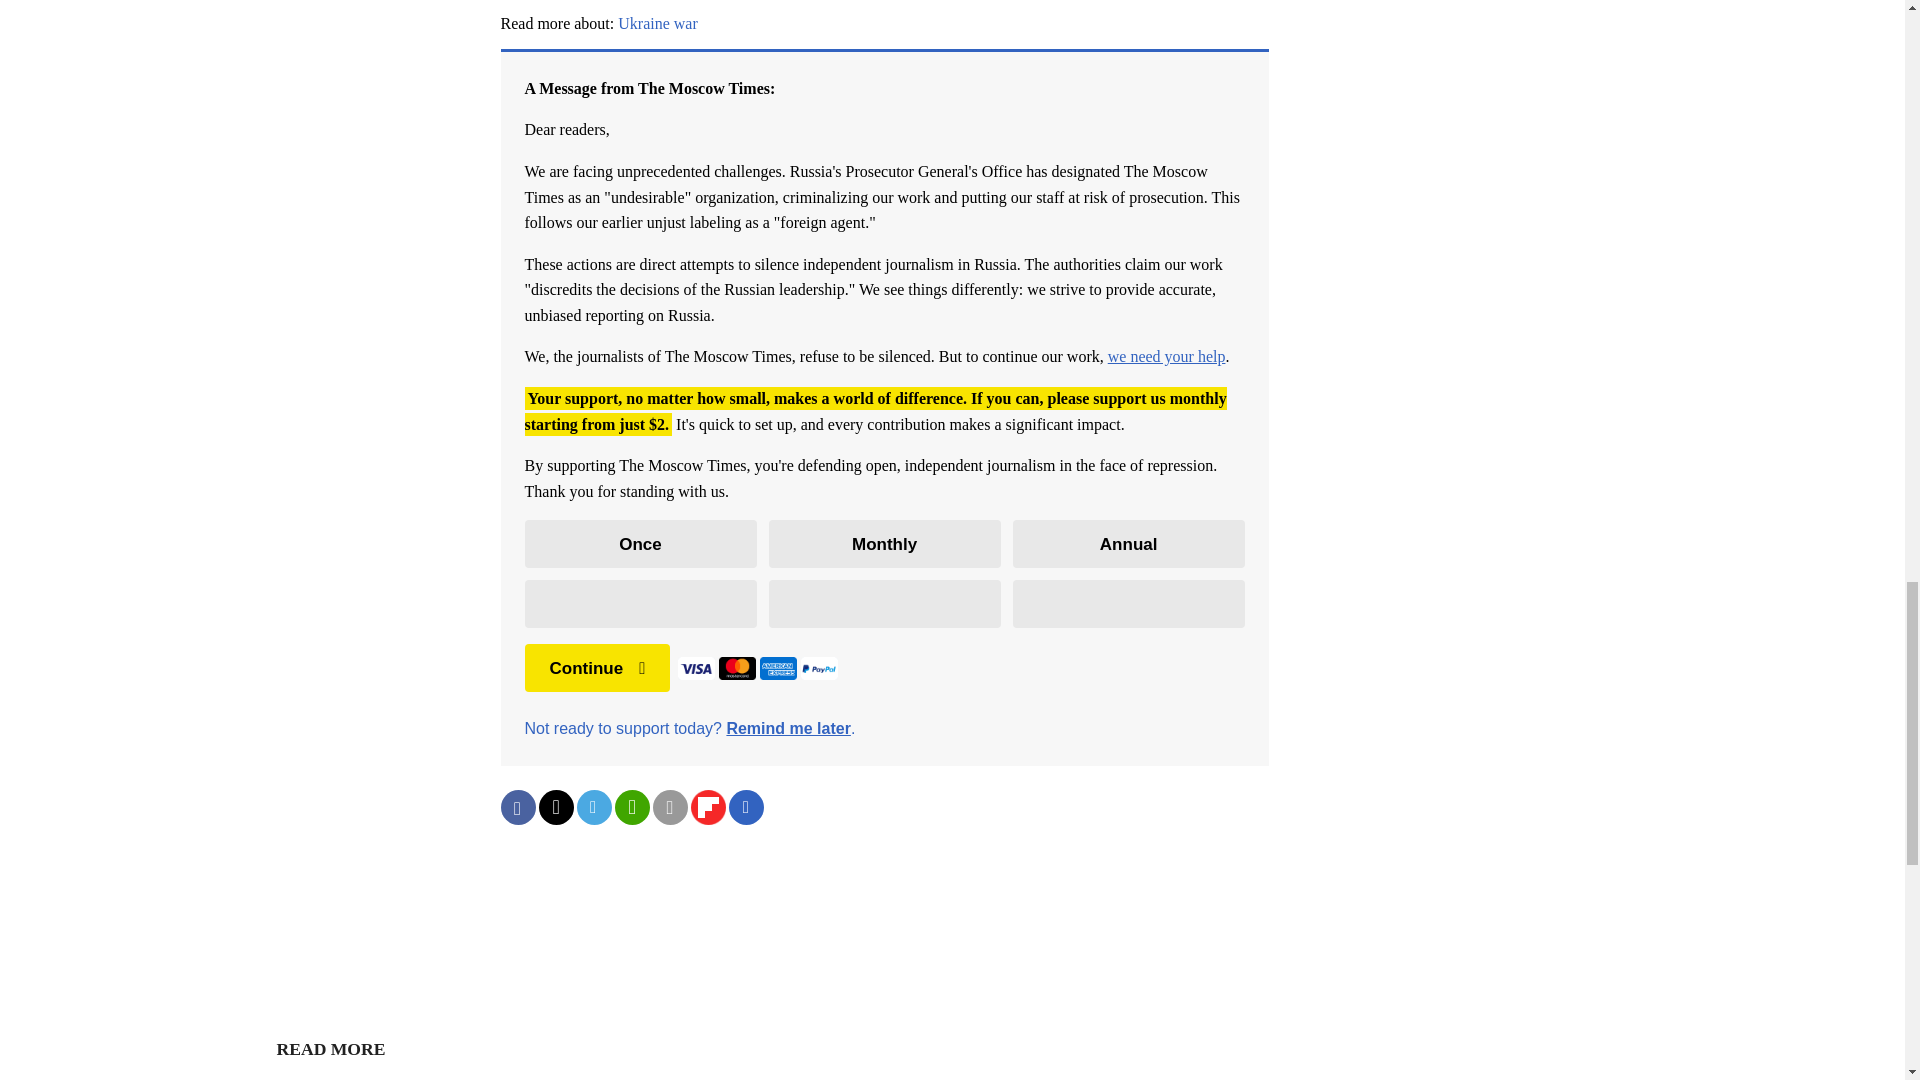  Describe the element at coordinates (517, 807) in the screenshot. I see `Share on Facebook` at that location.